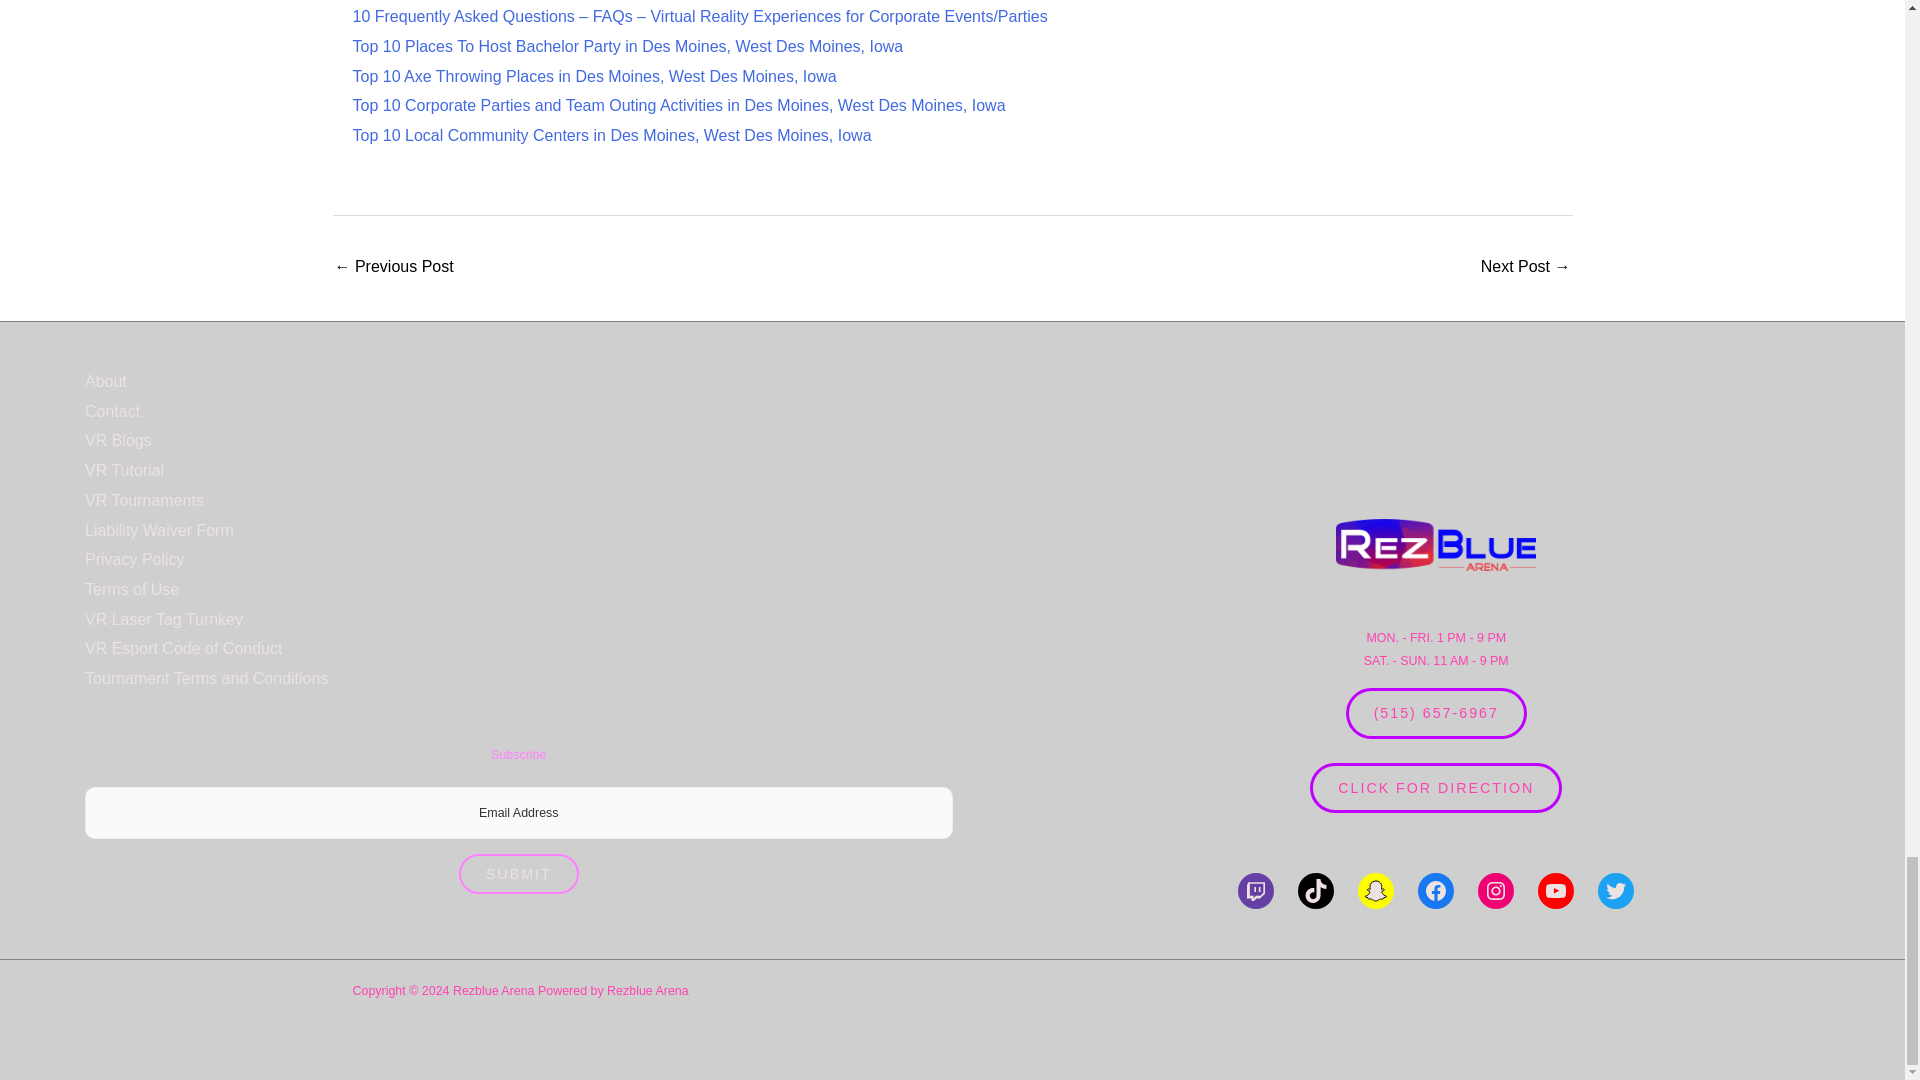 The image size is (1920, 1080). What do you see at coordinates (1525, 268) in the screenshot?
I see `Top 10 Escape Rooms in Des Moines, West Des Moines, Iowa` at bounding box center [1525, 268].